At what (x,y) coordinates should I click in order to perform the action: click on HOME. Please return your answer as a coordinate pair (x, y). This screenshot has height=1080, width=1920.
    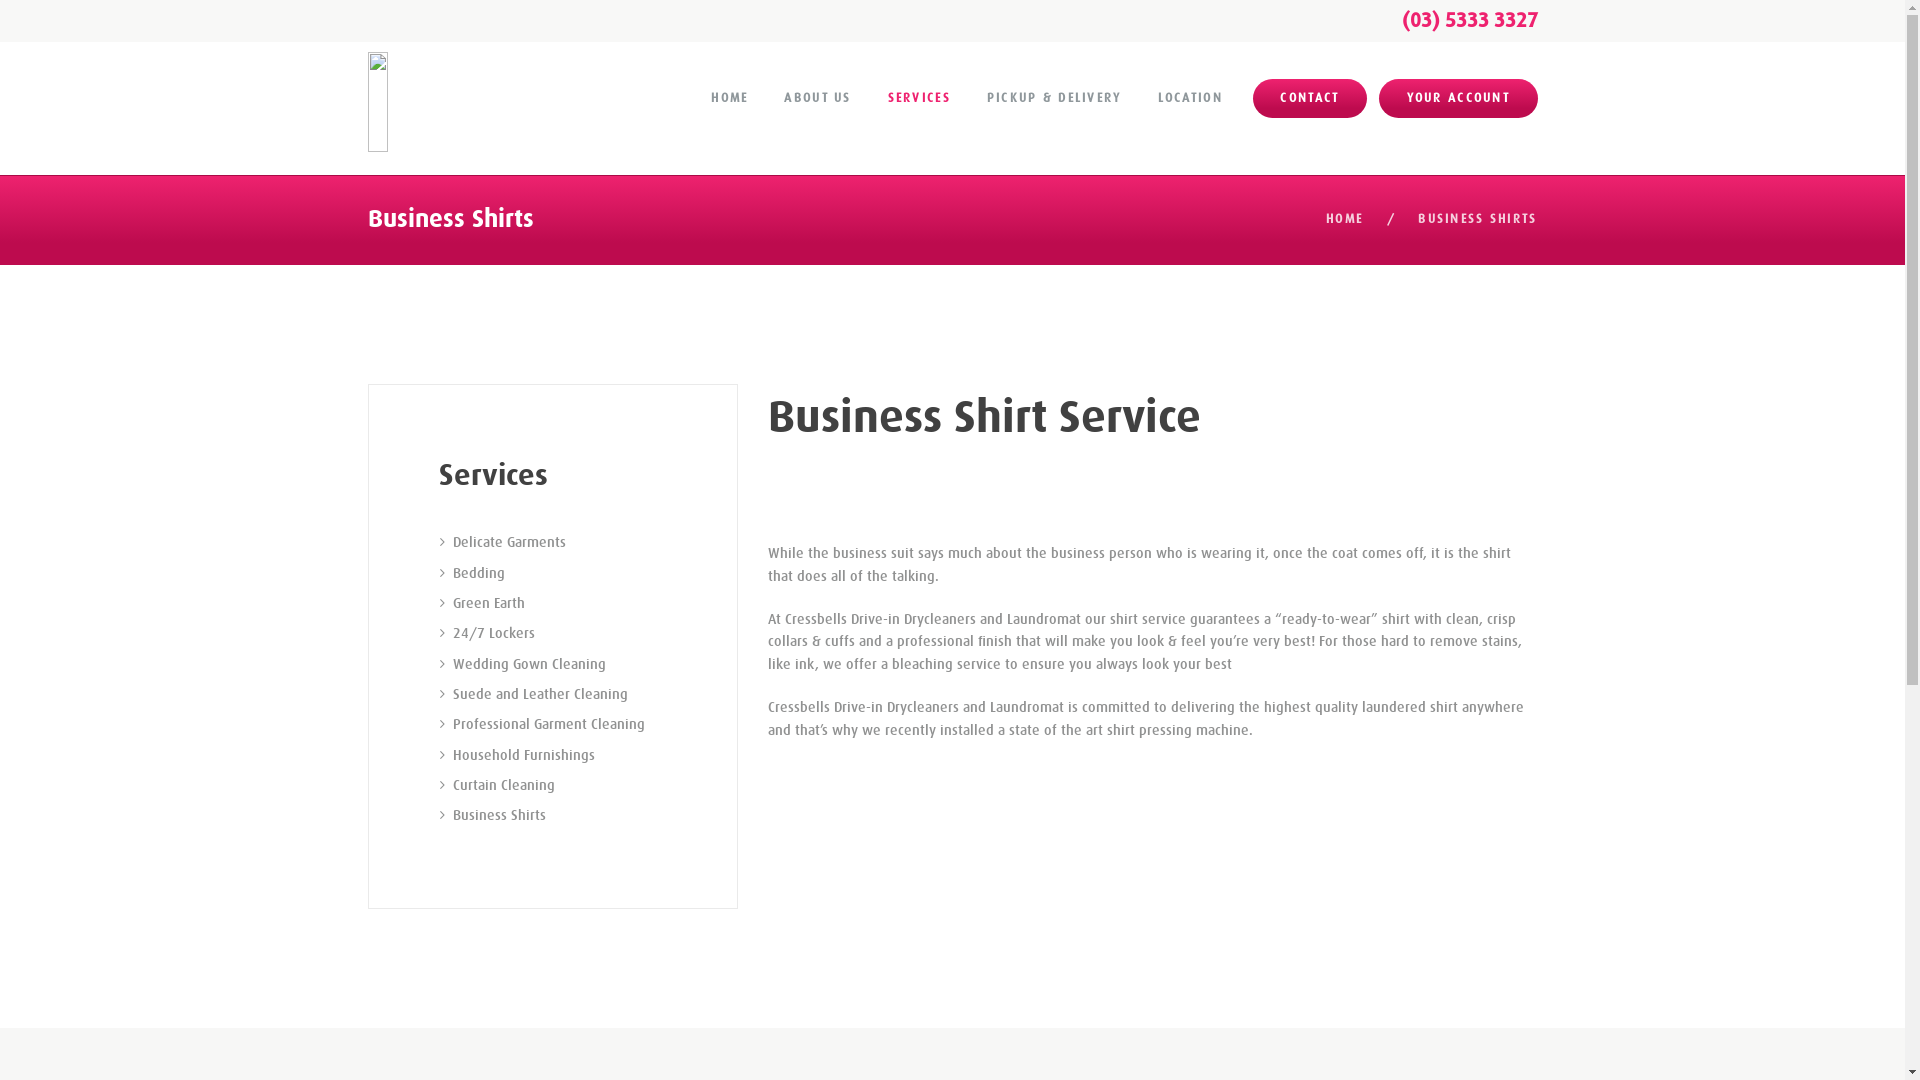
    Looking at the image, I should click on (730, 98).